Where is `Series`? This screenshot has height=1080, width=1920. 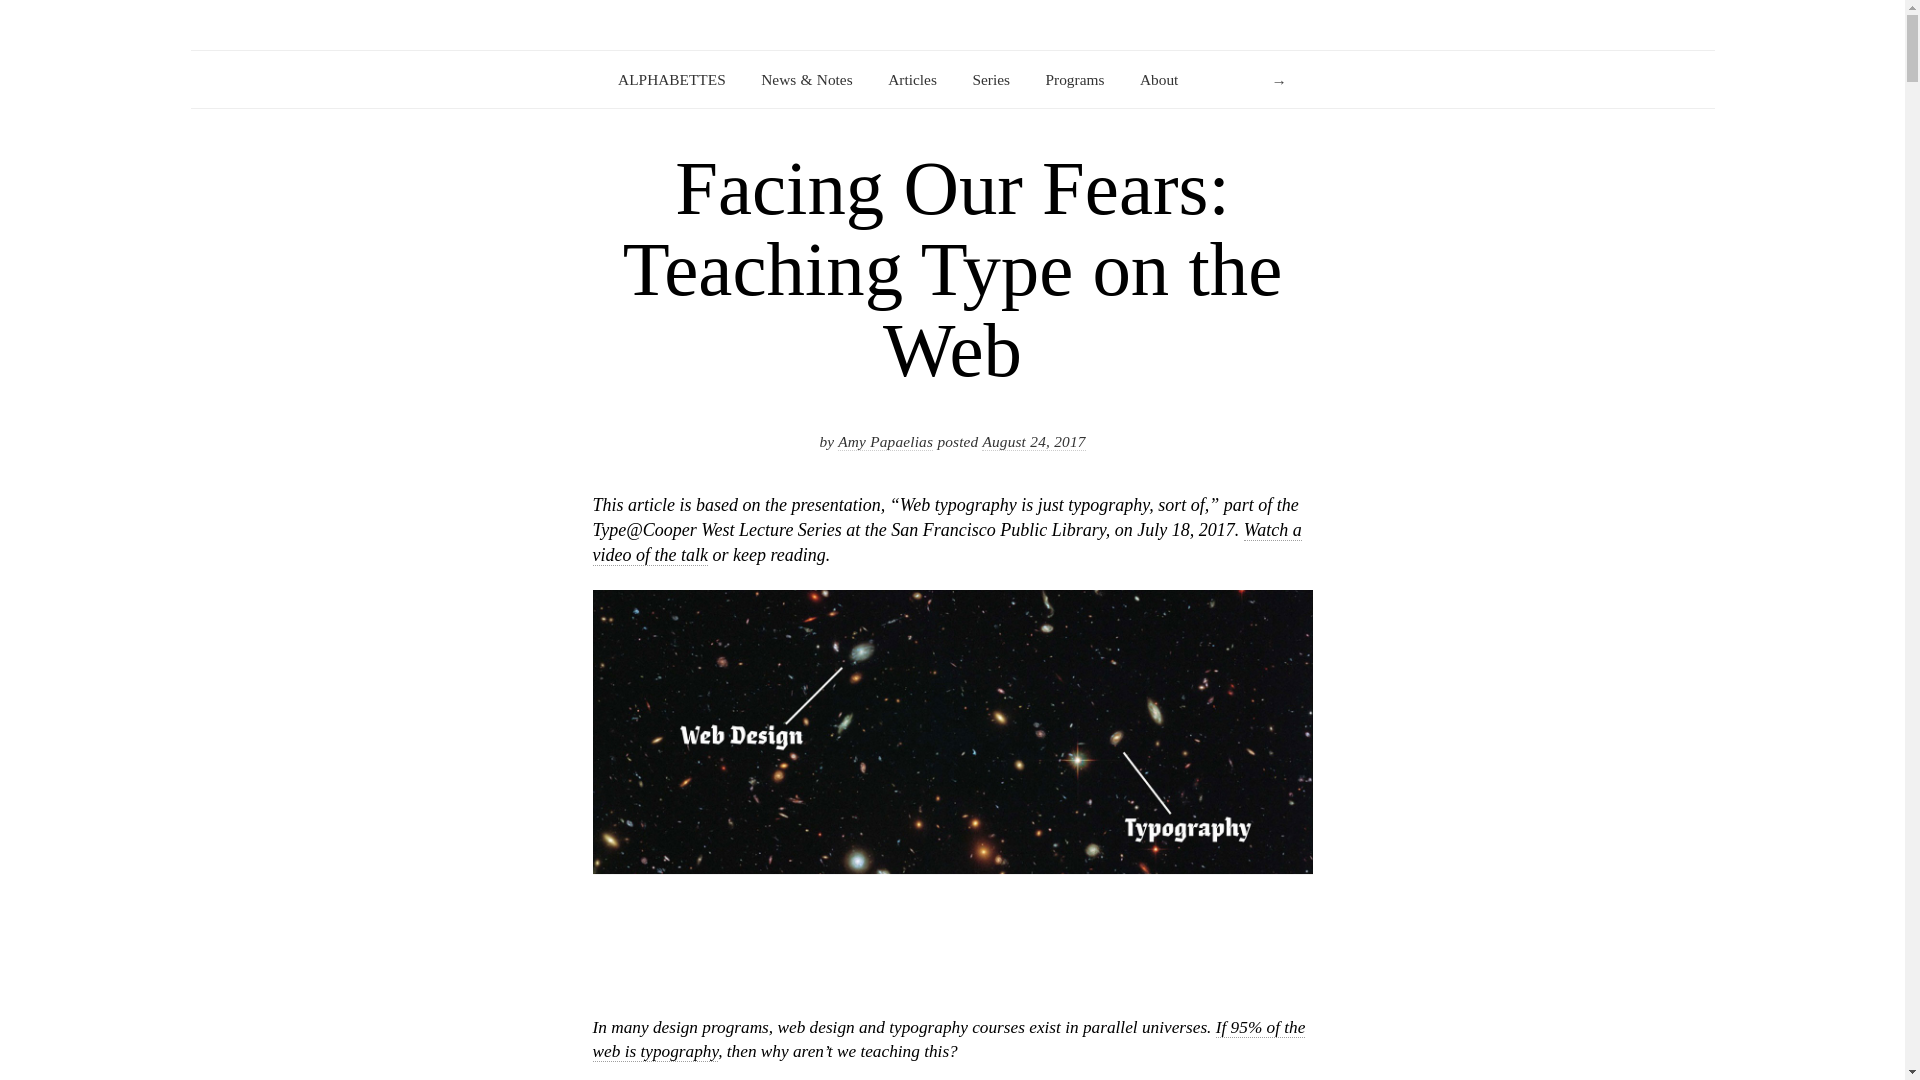
Series is located at coordinates (990, 80).